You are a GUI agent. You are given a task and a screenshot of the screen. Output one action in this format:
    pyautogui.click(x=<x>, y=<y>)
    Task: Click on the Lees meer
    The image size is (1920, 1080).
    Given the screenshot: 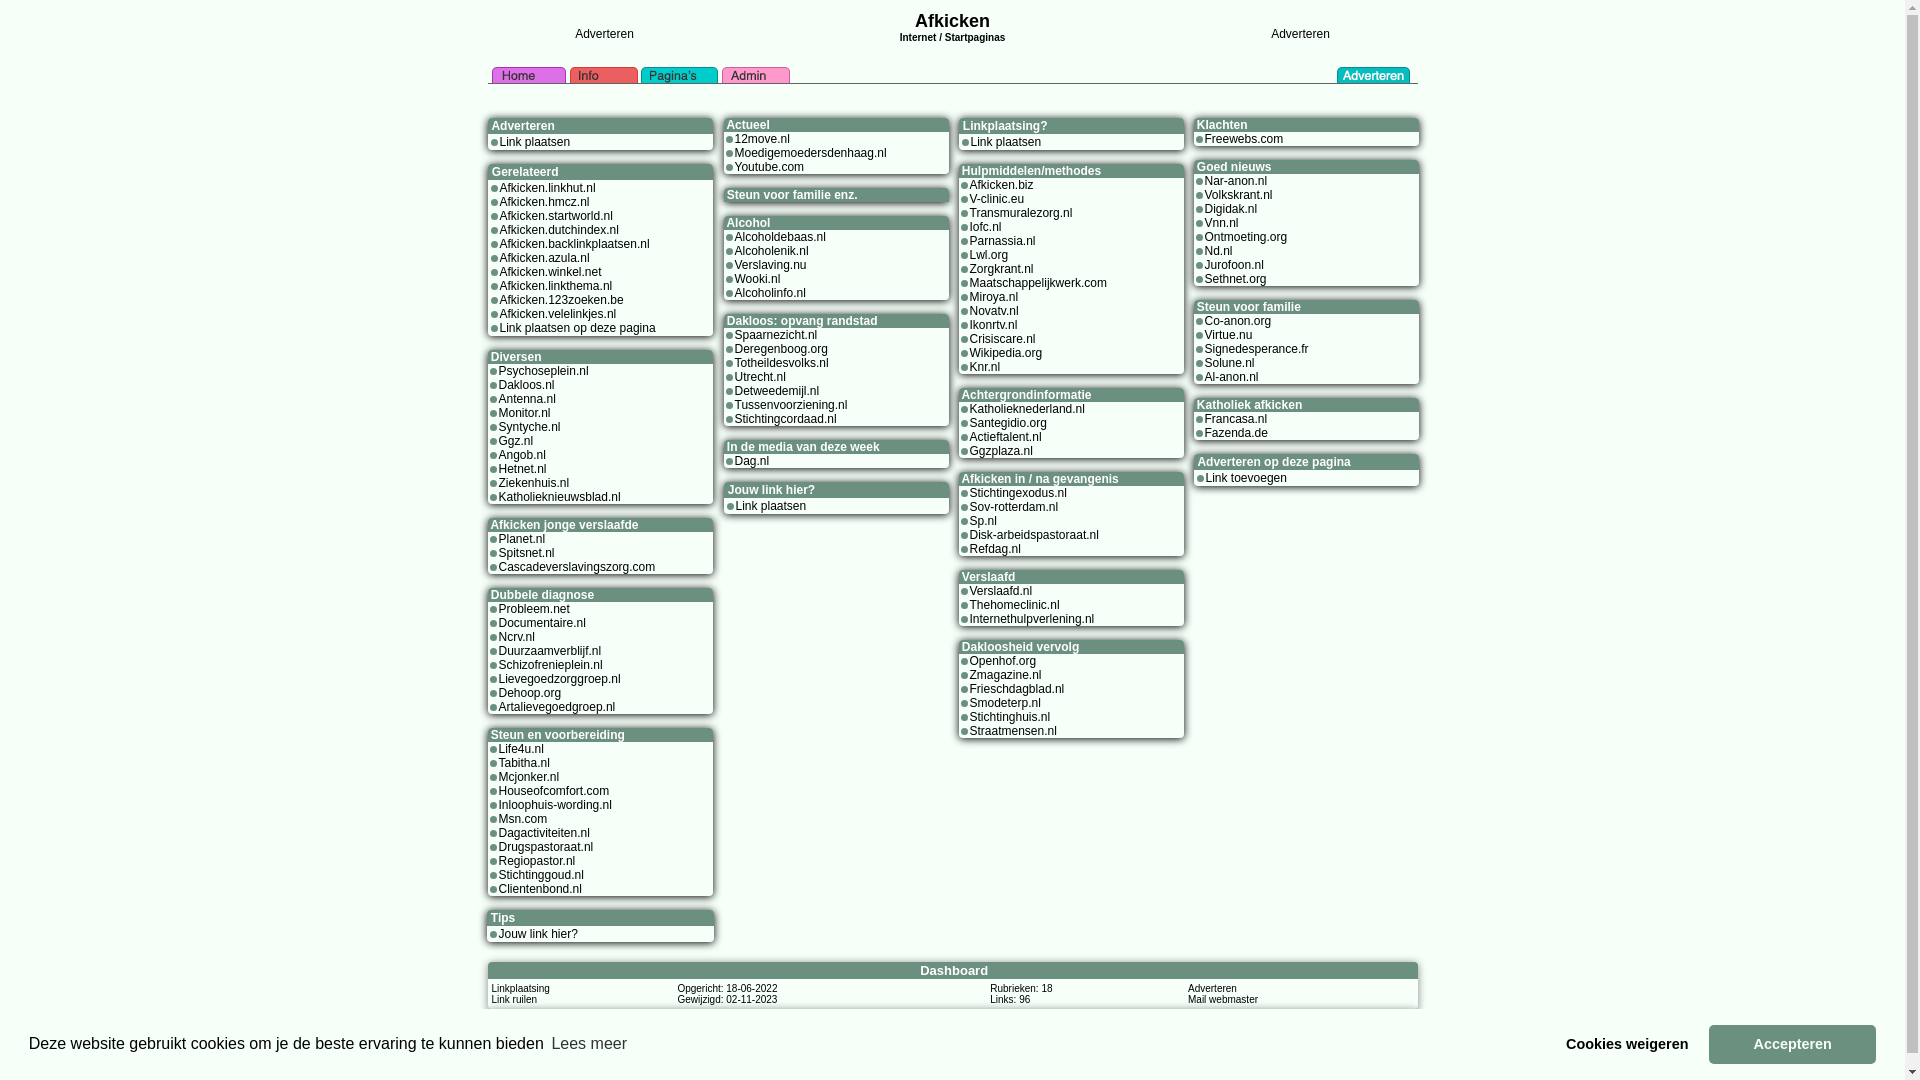 What is the action you would take?
    pyautogui.click(x=589, y=1044)
    